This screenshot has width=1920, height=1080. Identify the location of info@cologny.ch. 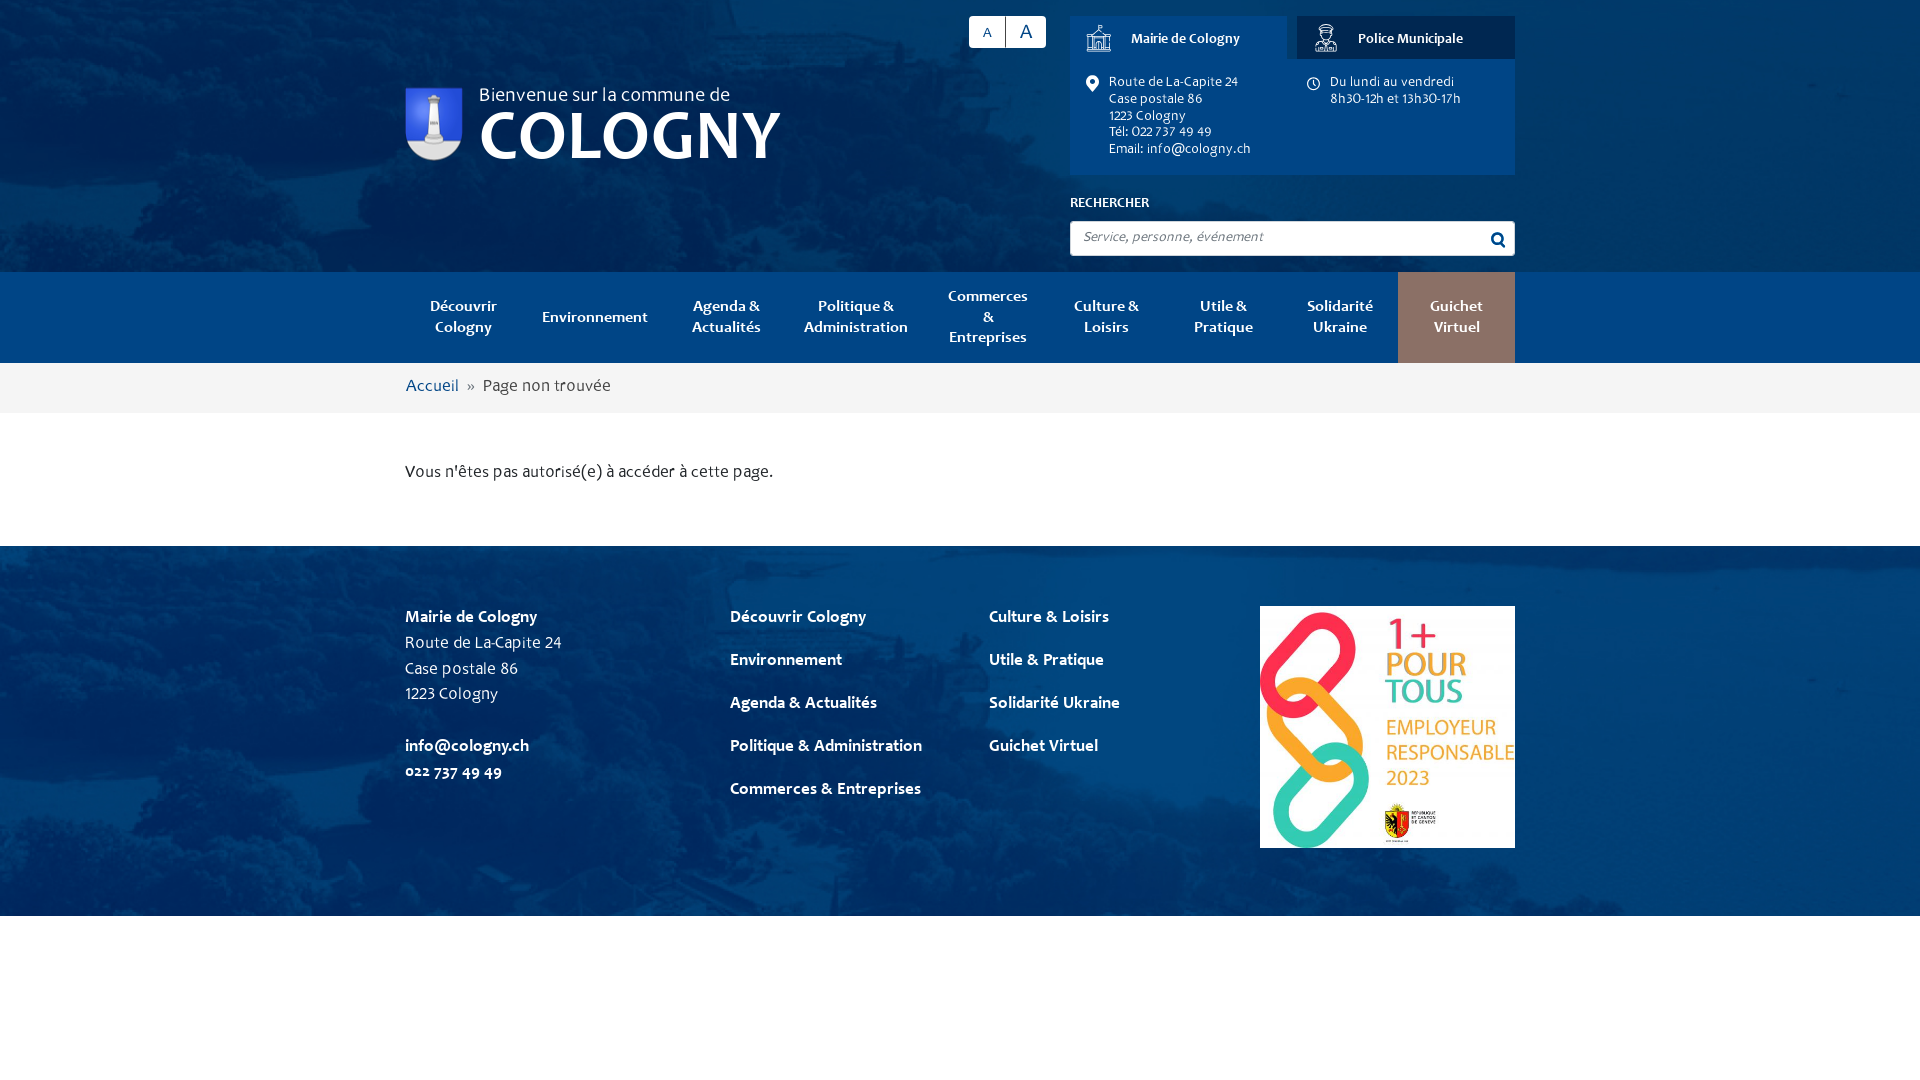
(1199, 150).